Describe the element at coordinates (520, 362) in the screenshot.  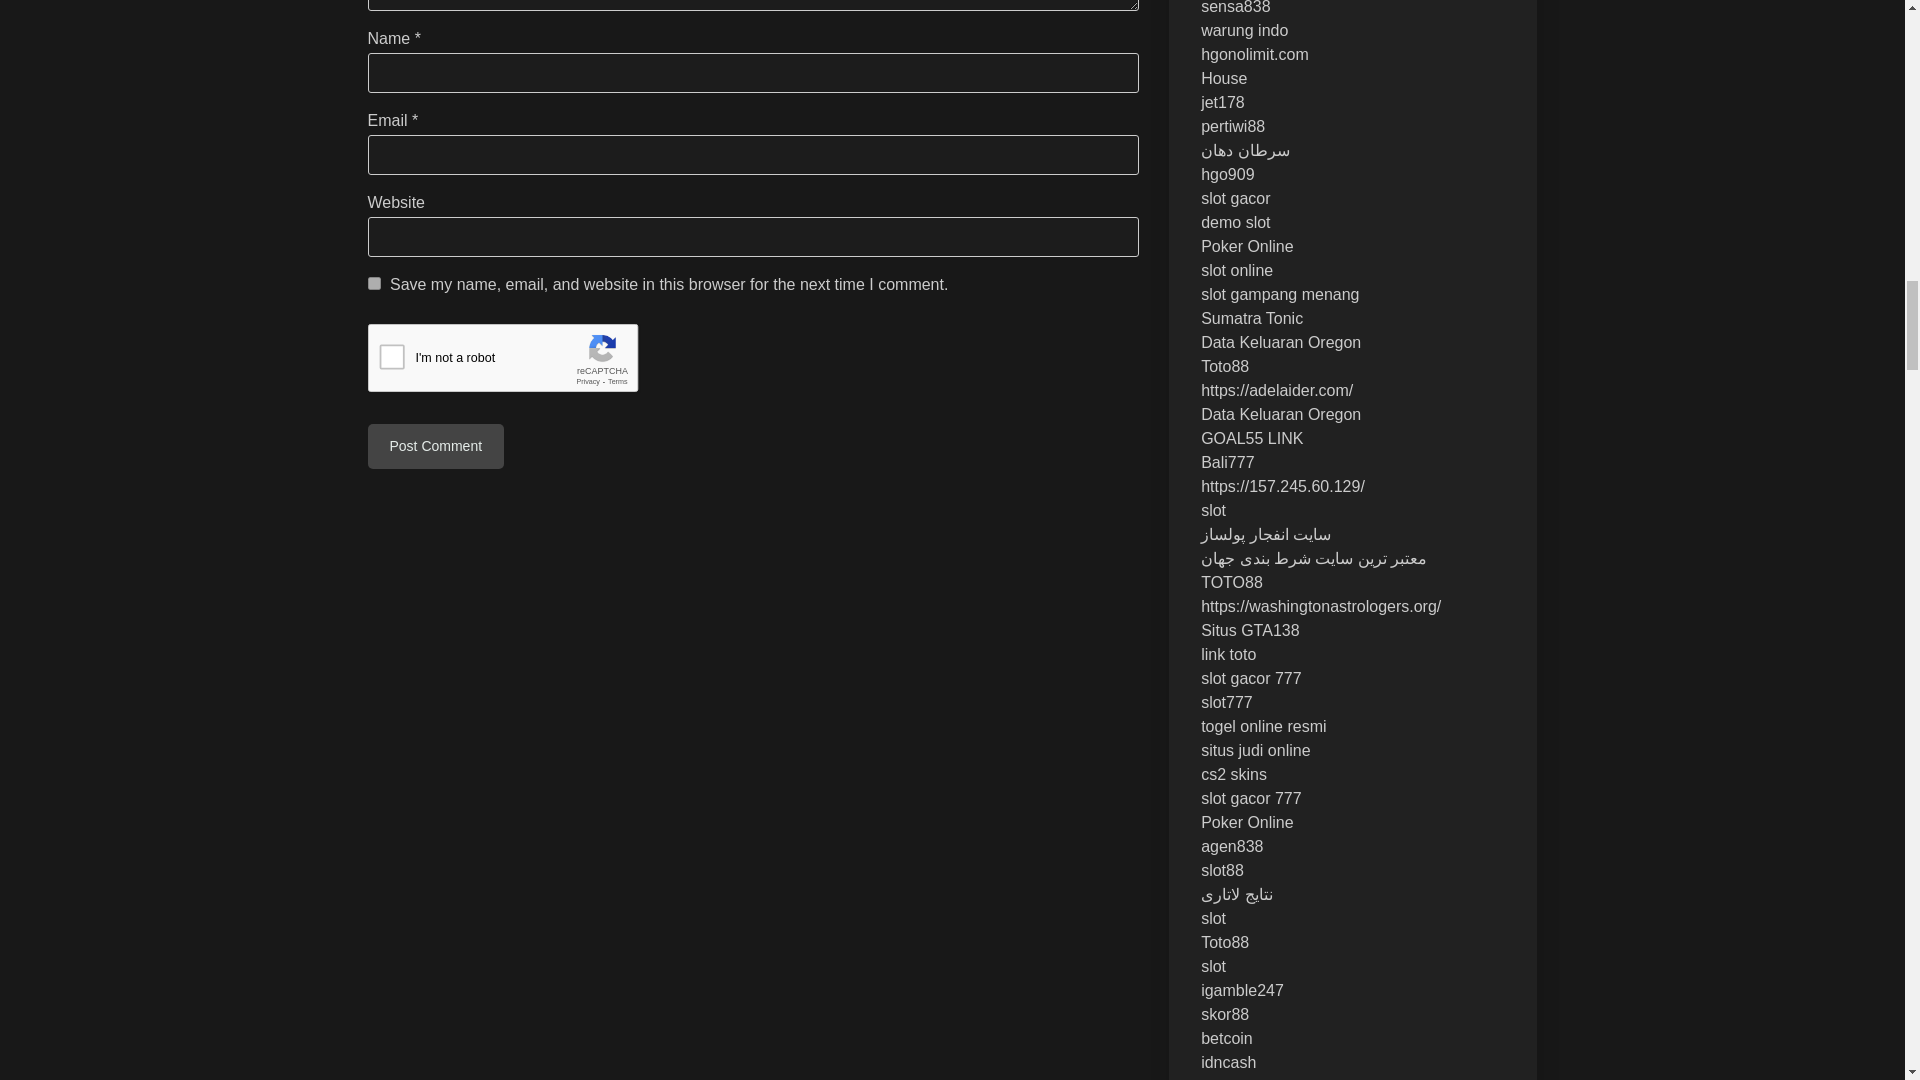
I see `reCAPTCHA` at that location.